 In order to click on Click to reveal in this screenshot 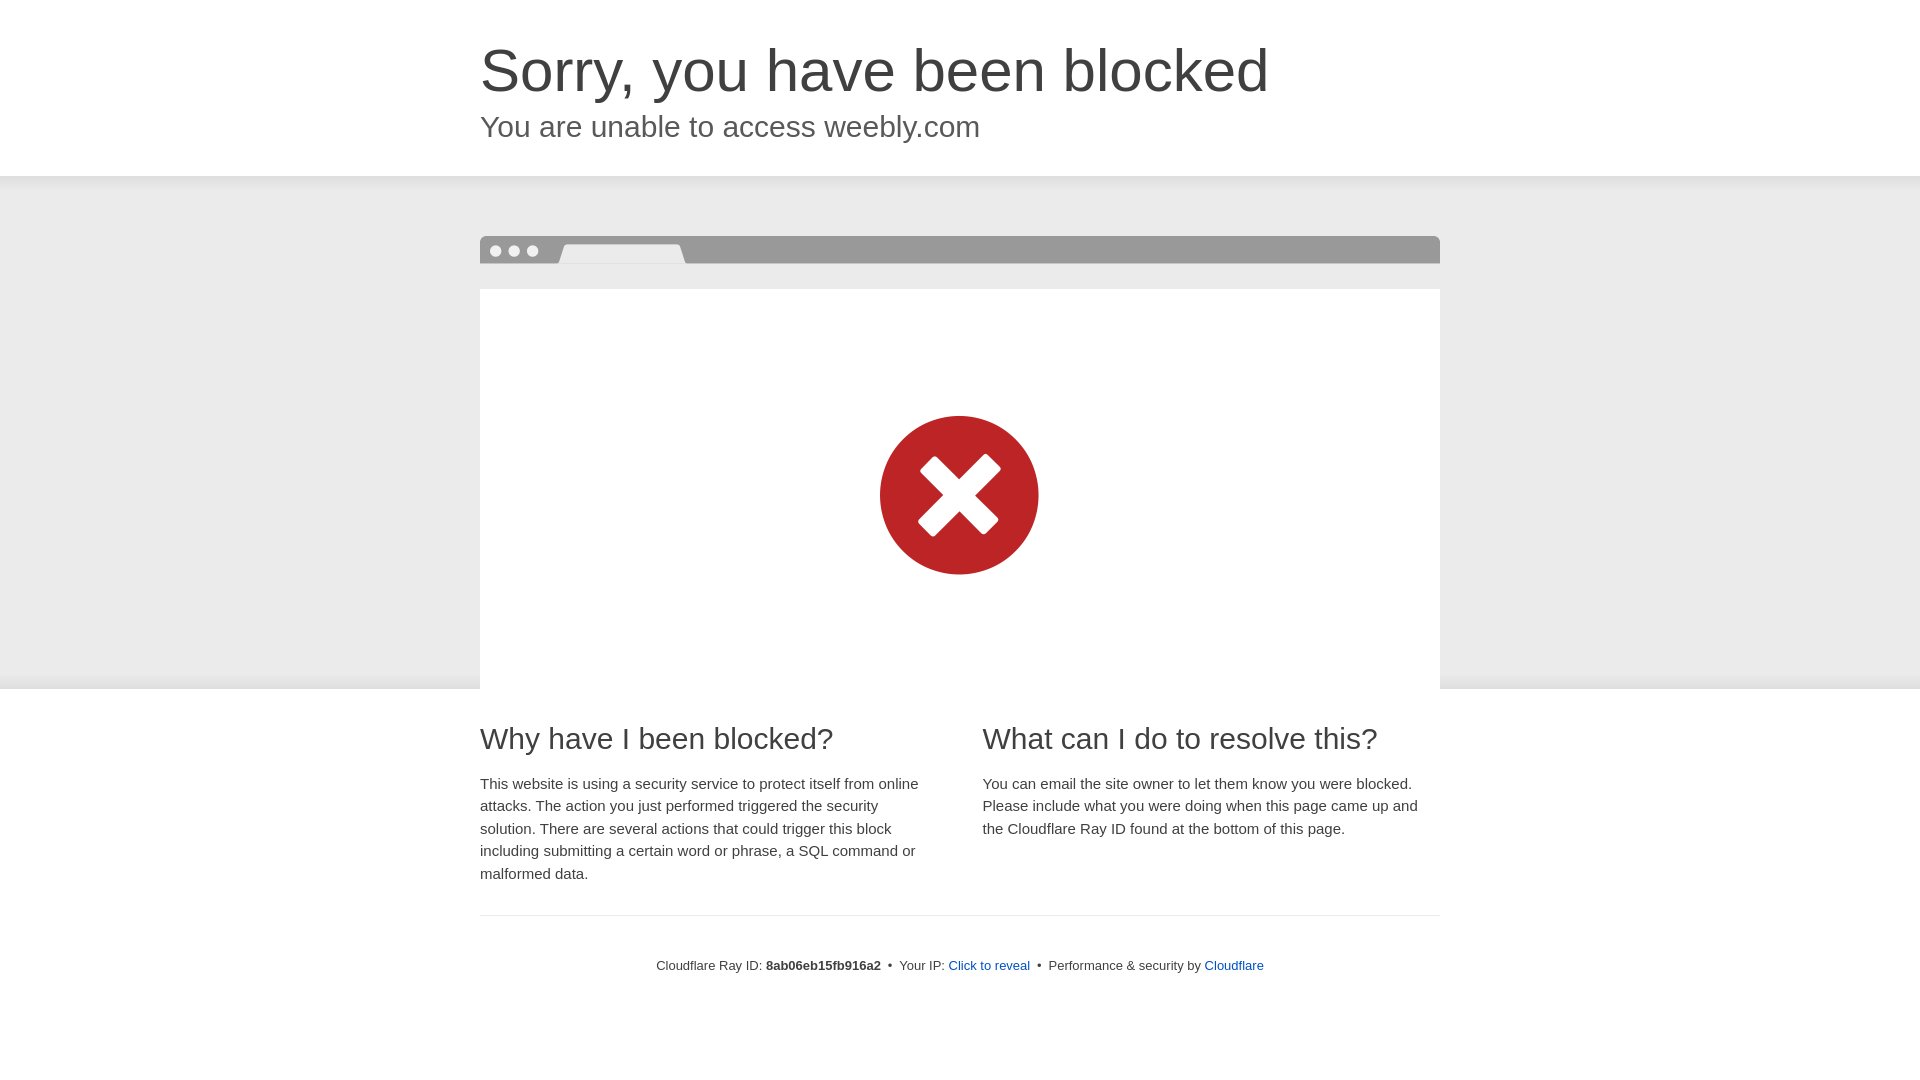, I will do `click(990, 966)`.